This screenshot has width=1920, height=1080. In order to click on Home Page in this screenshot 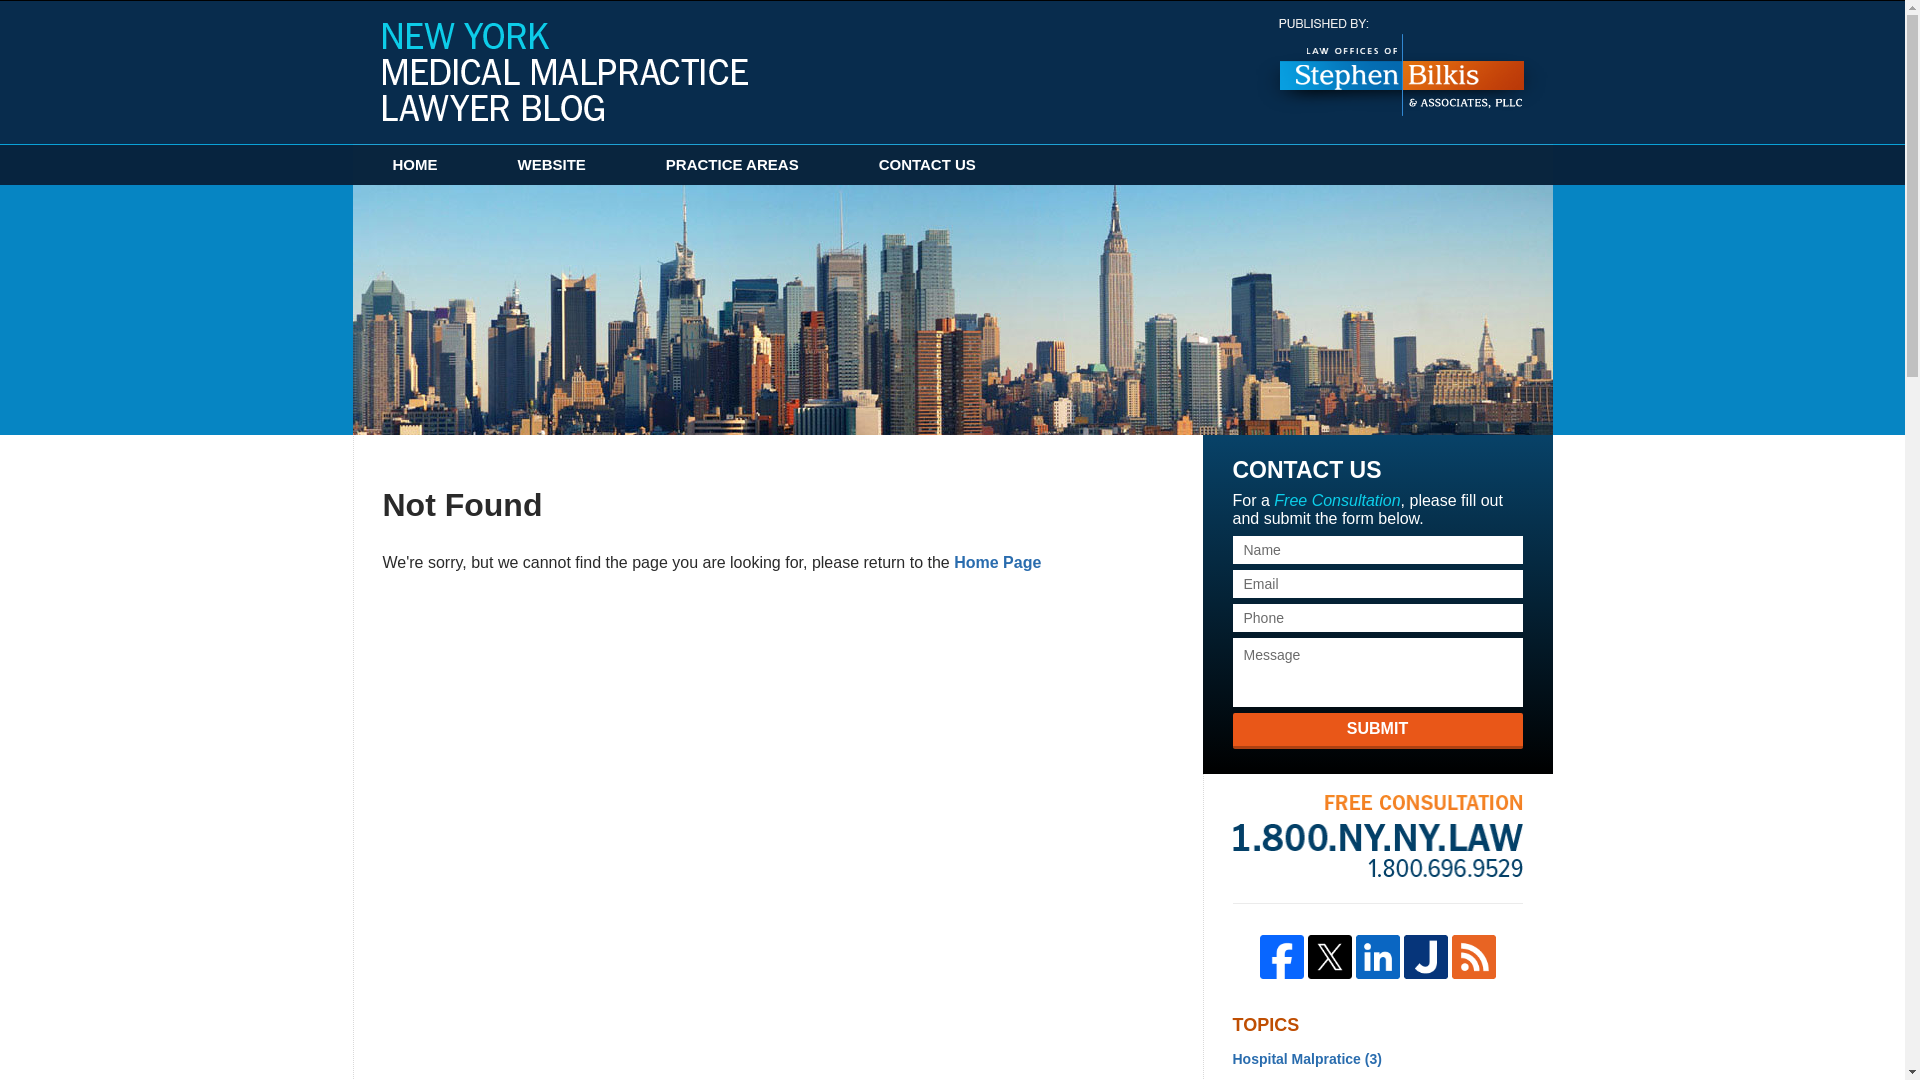, I will do `click(997, 562)`.